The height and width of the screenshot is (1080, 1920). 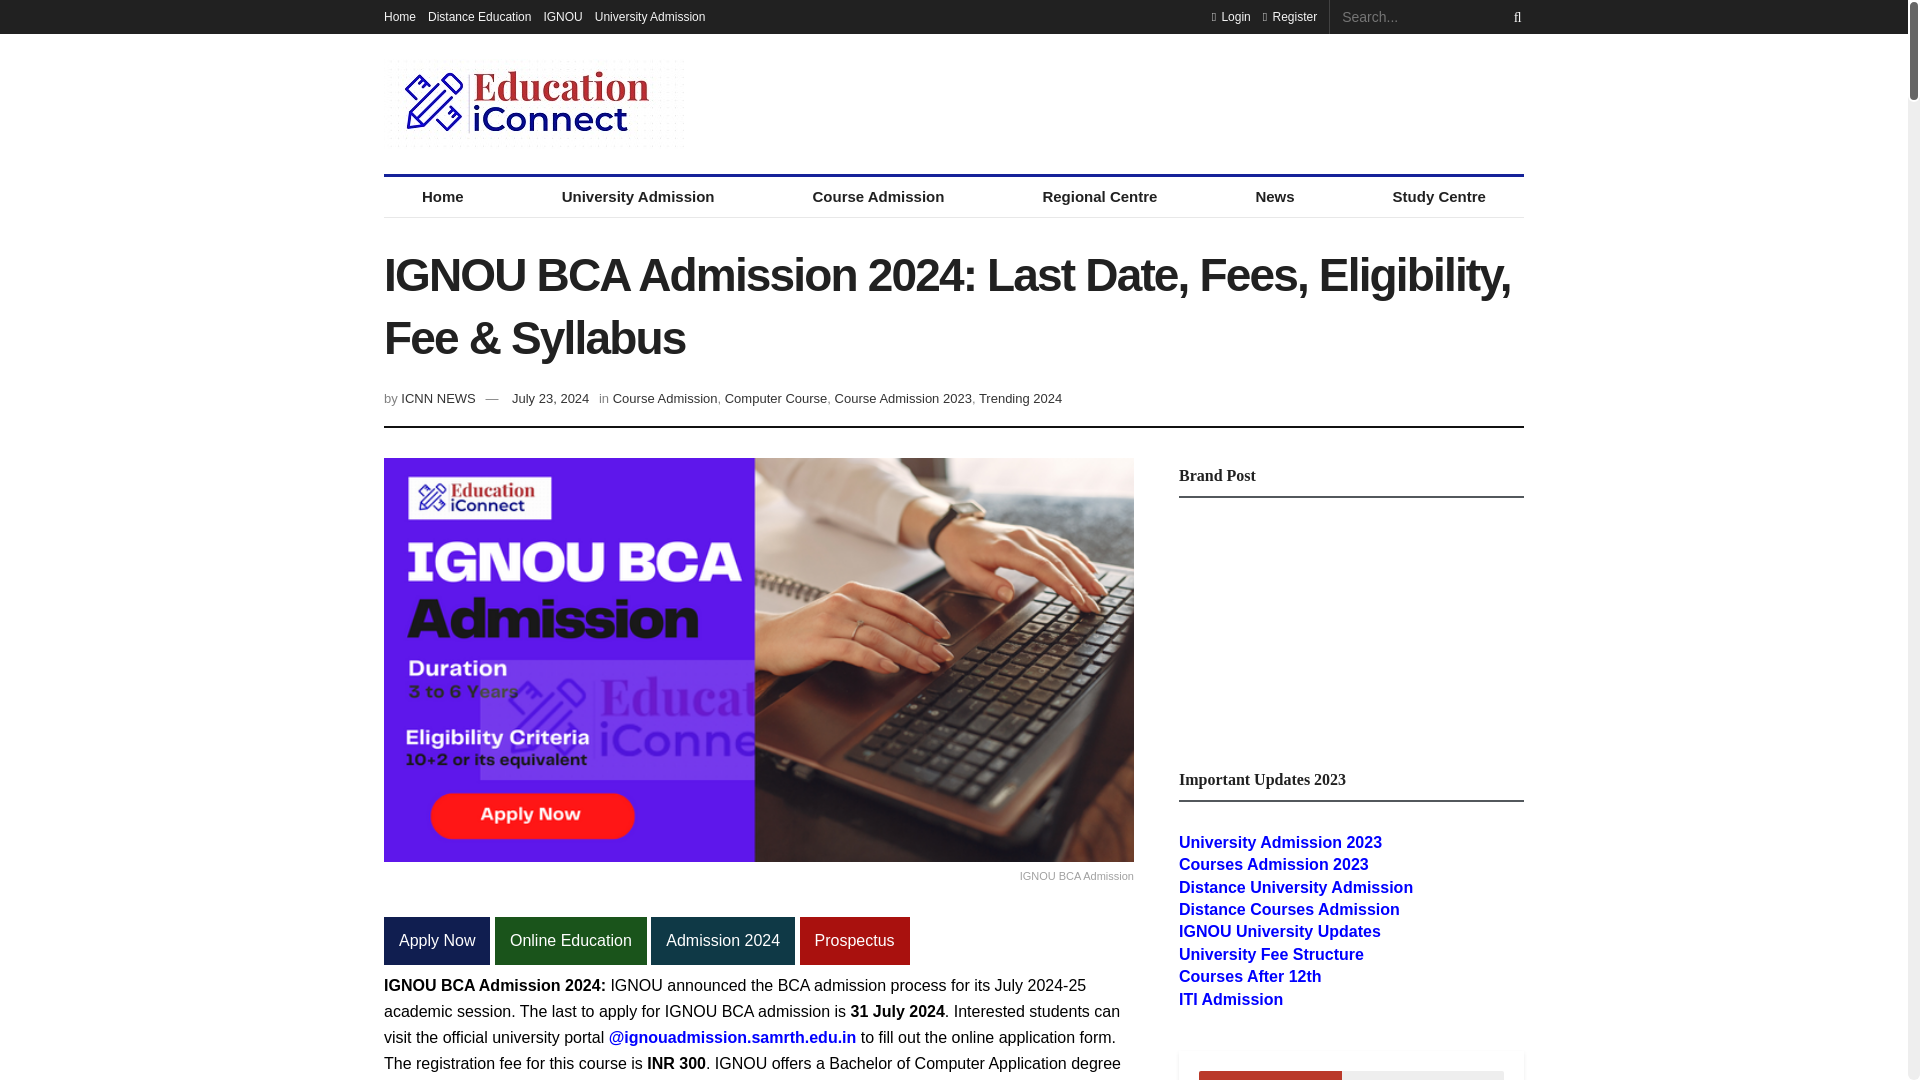 I want to click on Computer Course, so click(x=776, y=398).